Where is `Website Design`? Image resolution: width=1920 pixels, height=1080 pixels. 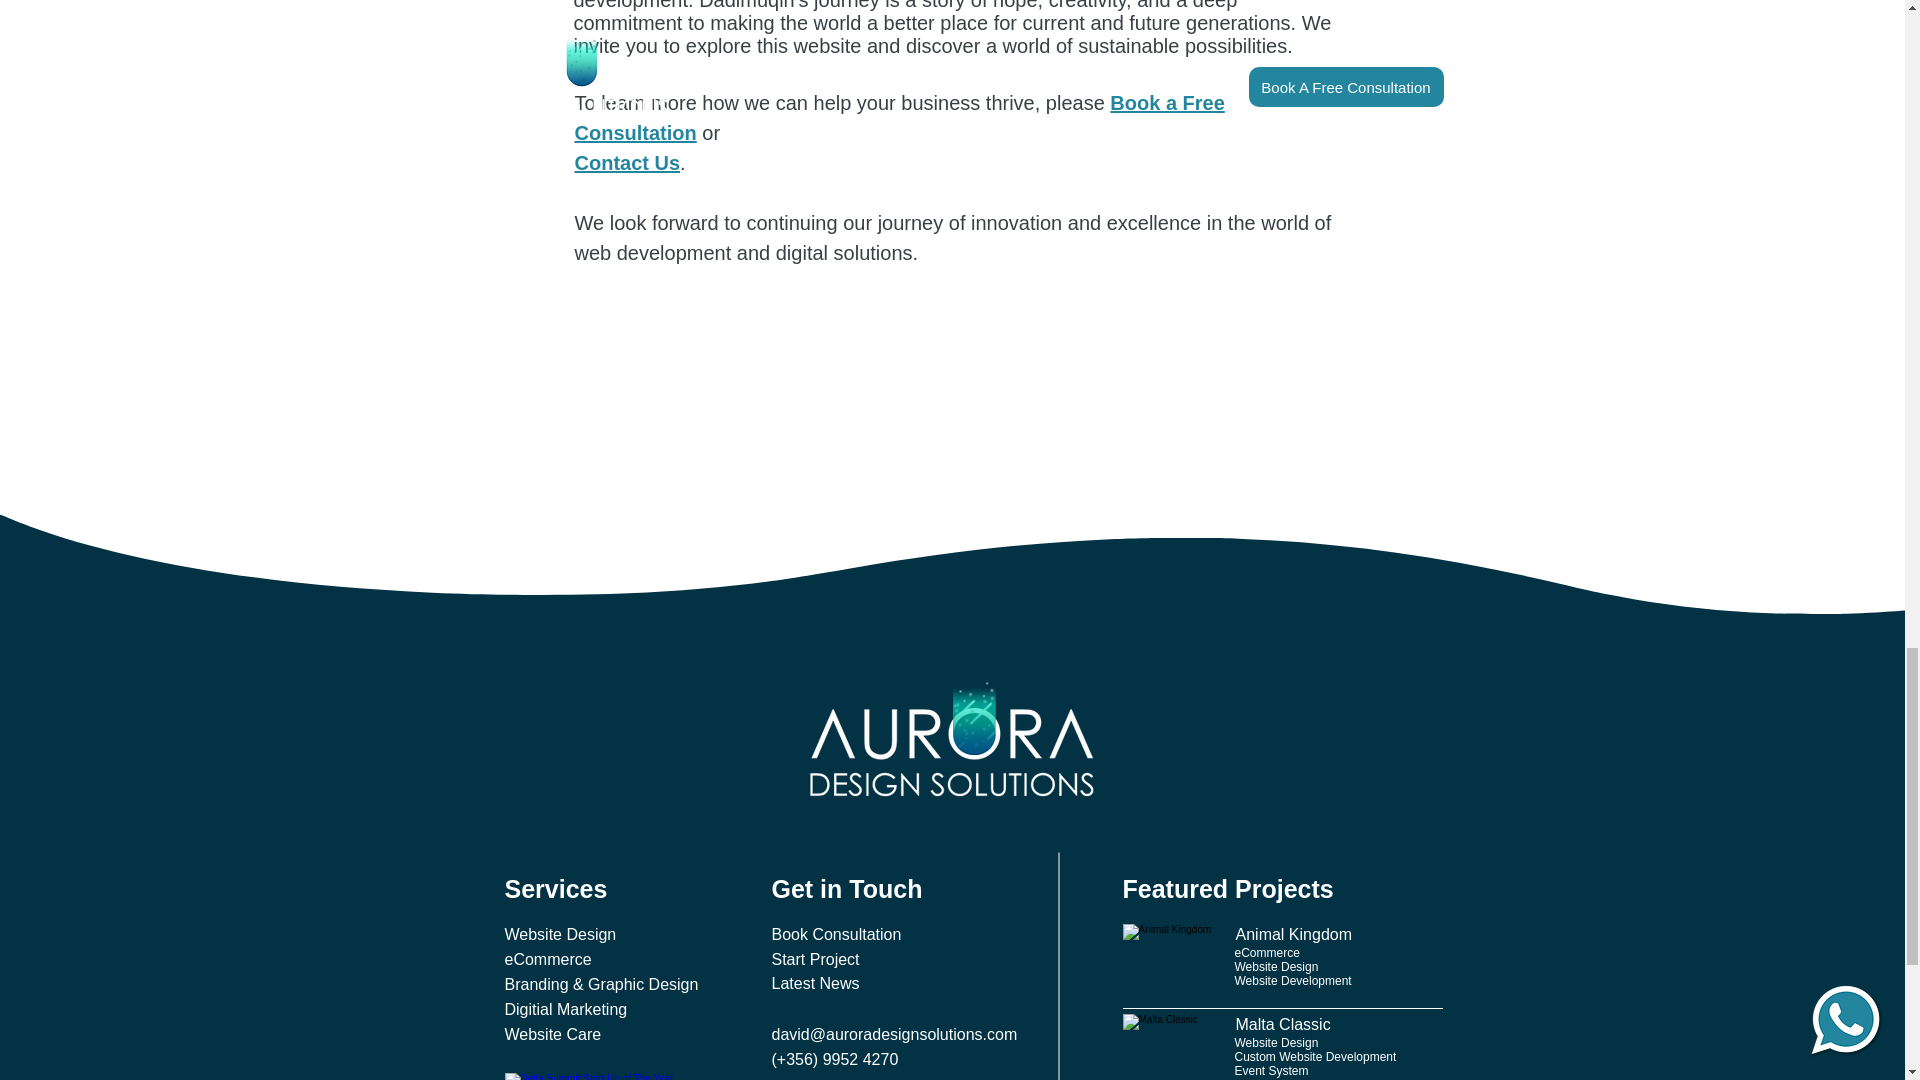 Website Design is located at coordinates (560, 936).